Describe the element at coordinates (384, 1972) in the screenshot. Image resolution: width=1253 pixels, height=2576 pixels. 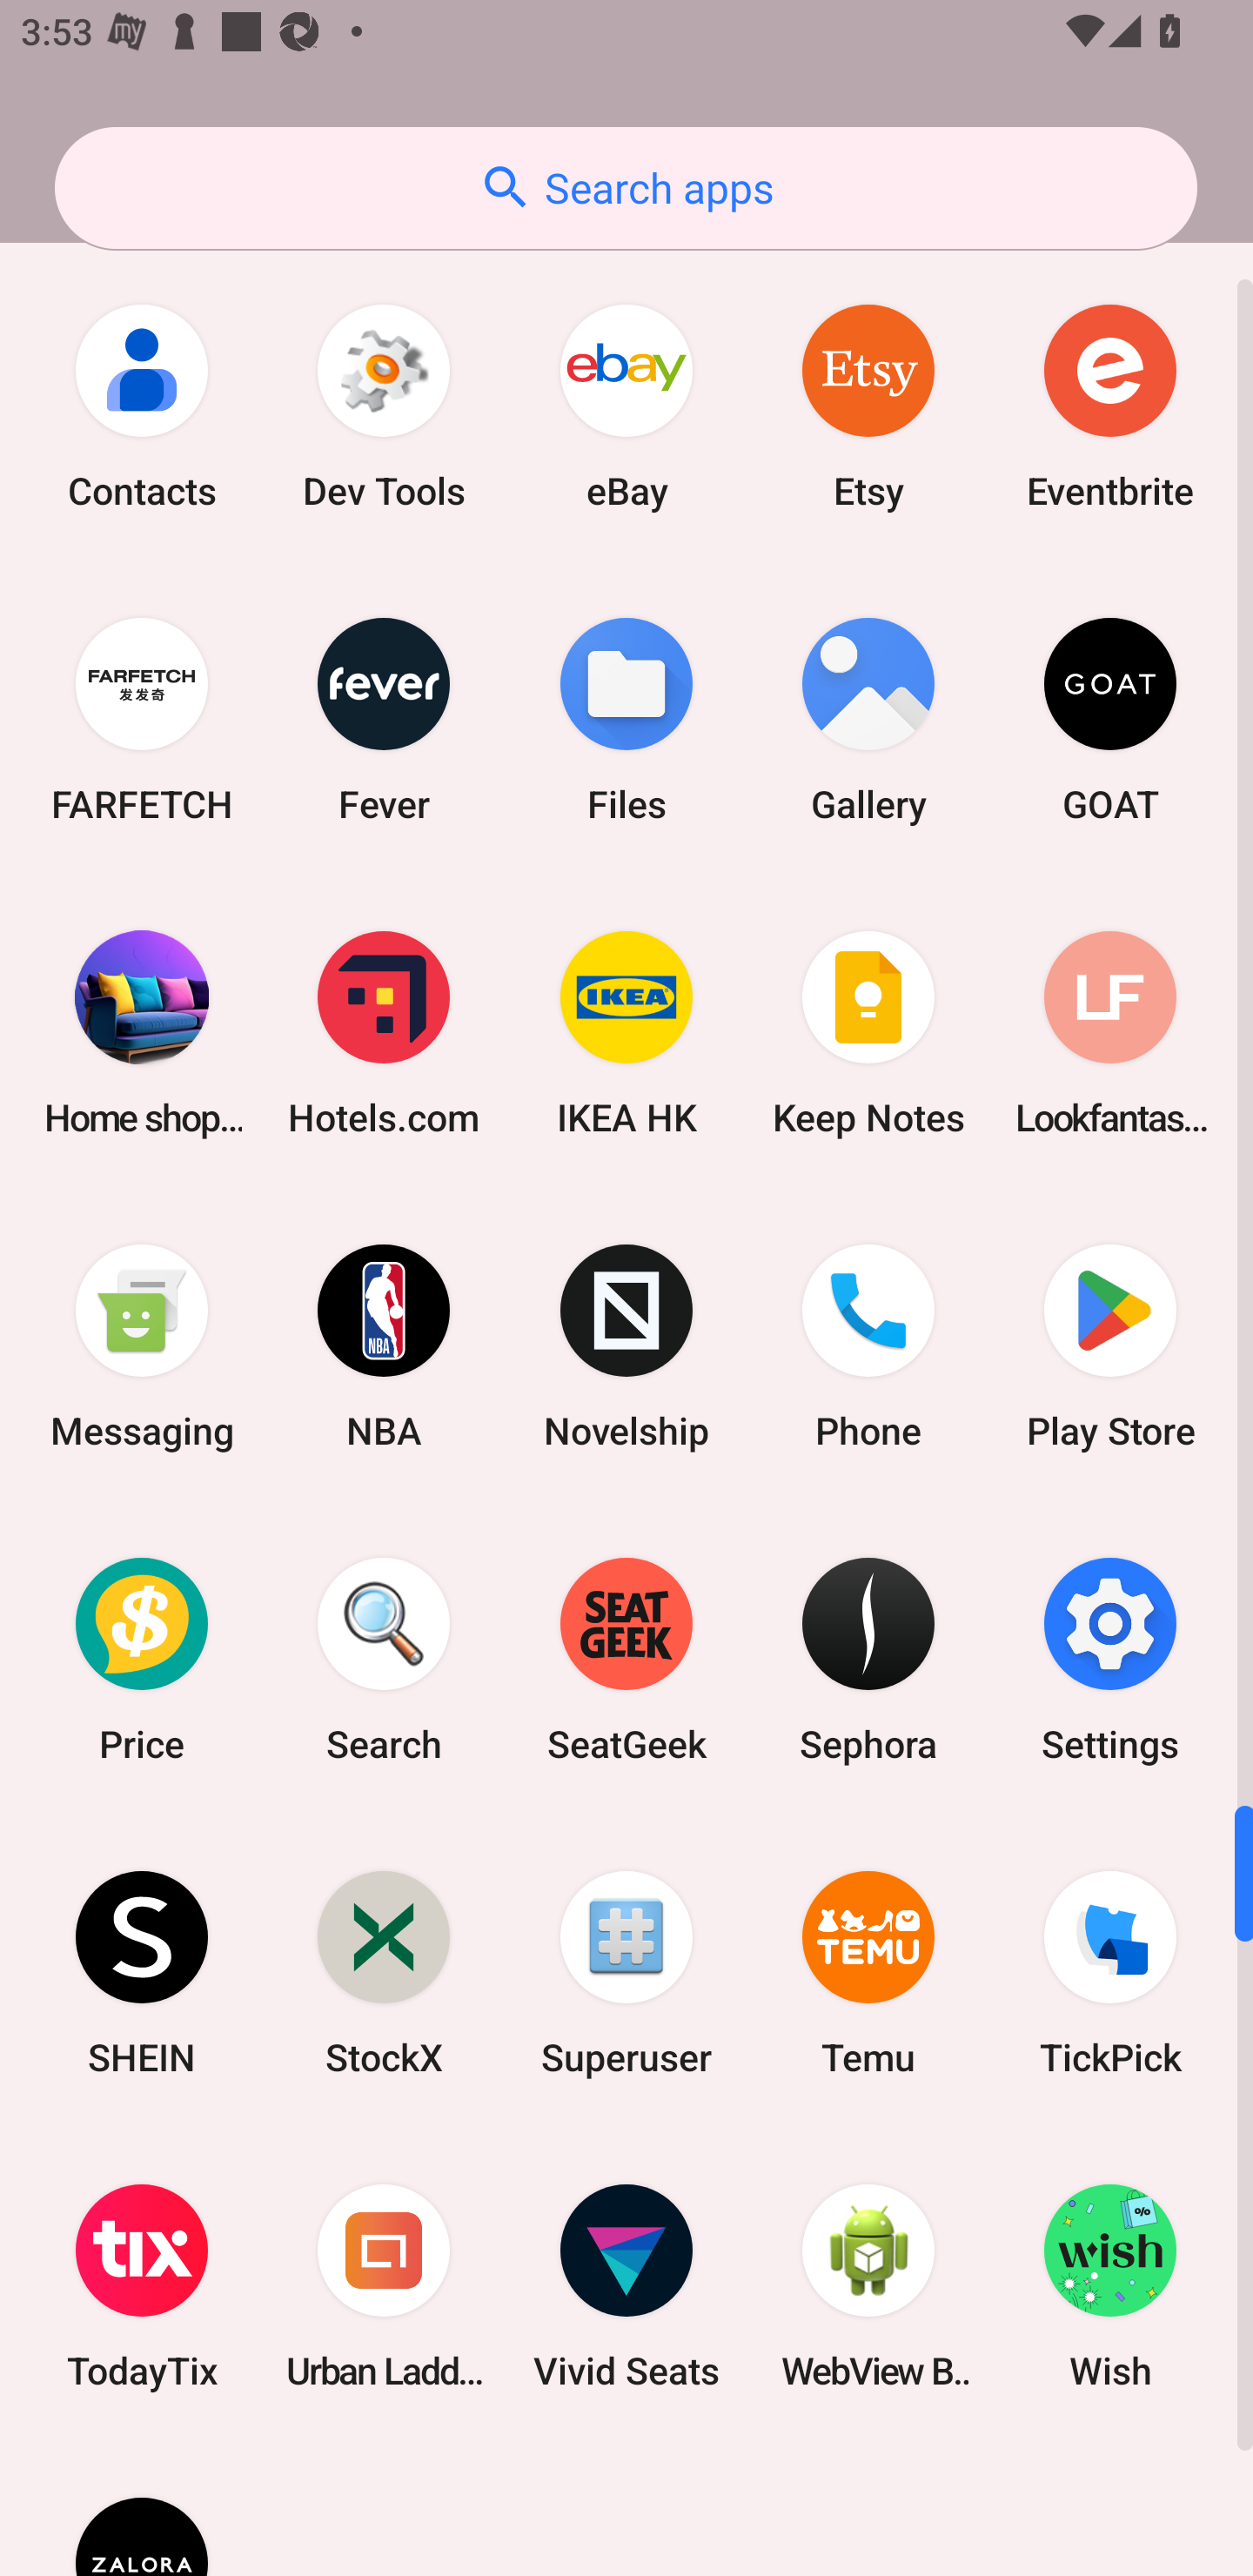
I see `StockX` at that location.